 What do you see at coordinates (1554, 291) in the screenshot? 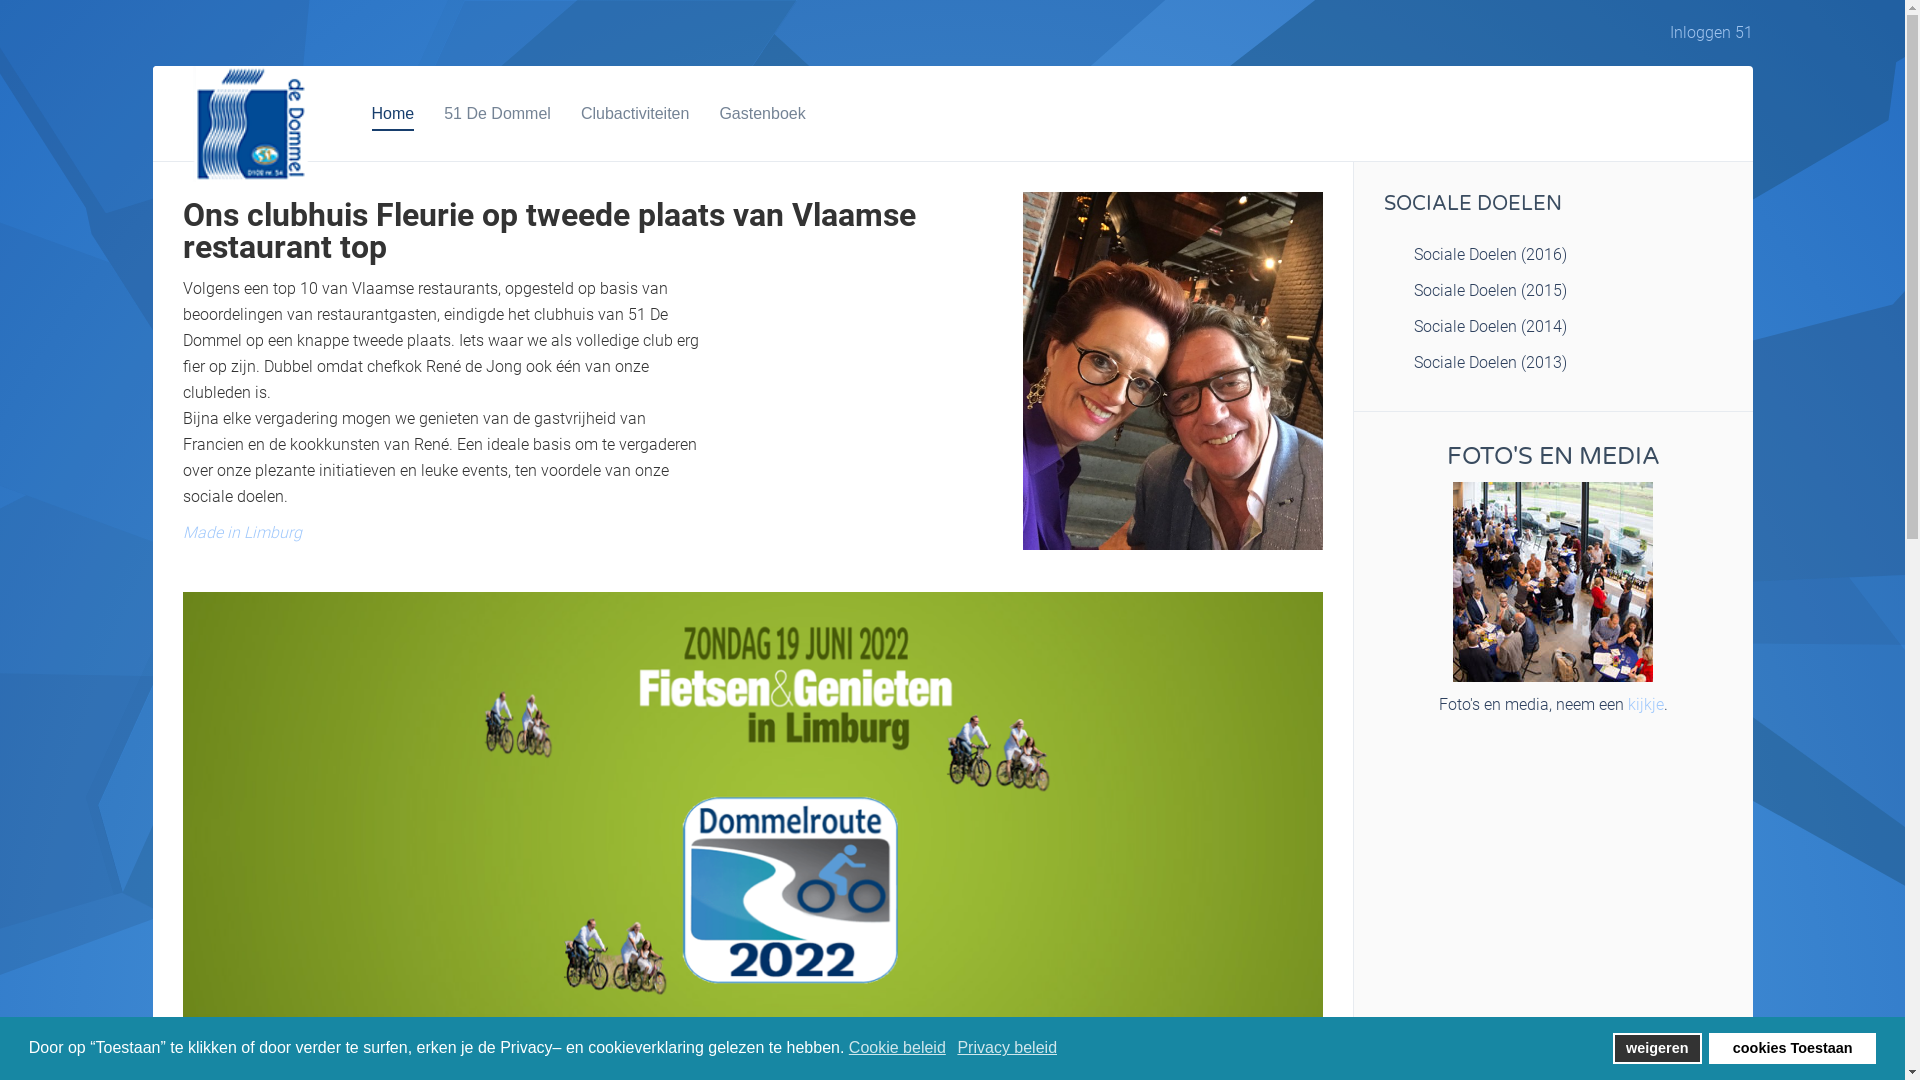
I see `Sociale Doelen (2015)` at bounding box center [1554, 291].